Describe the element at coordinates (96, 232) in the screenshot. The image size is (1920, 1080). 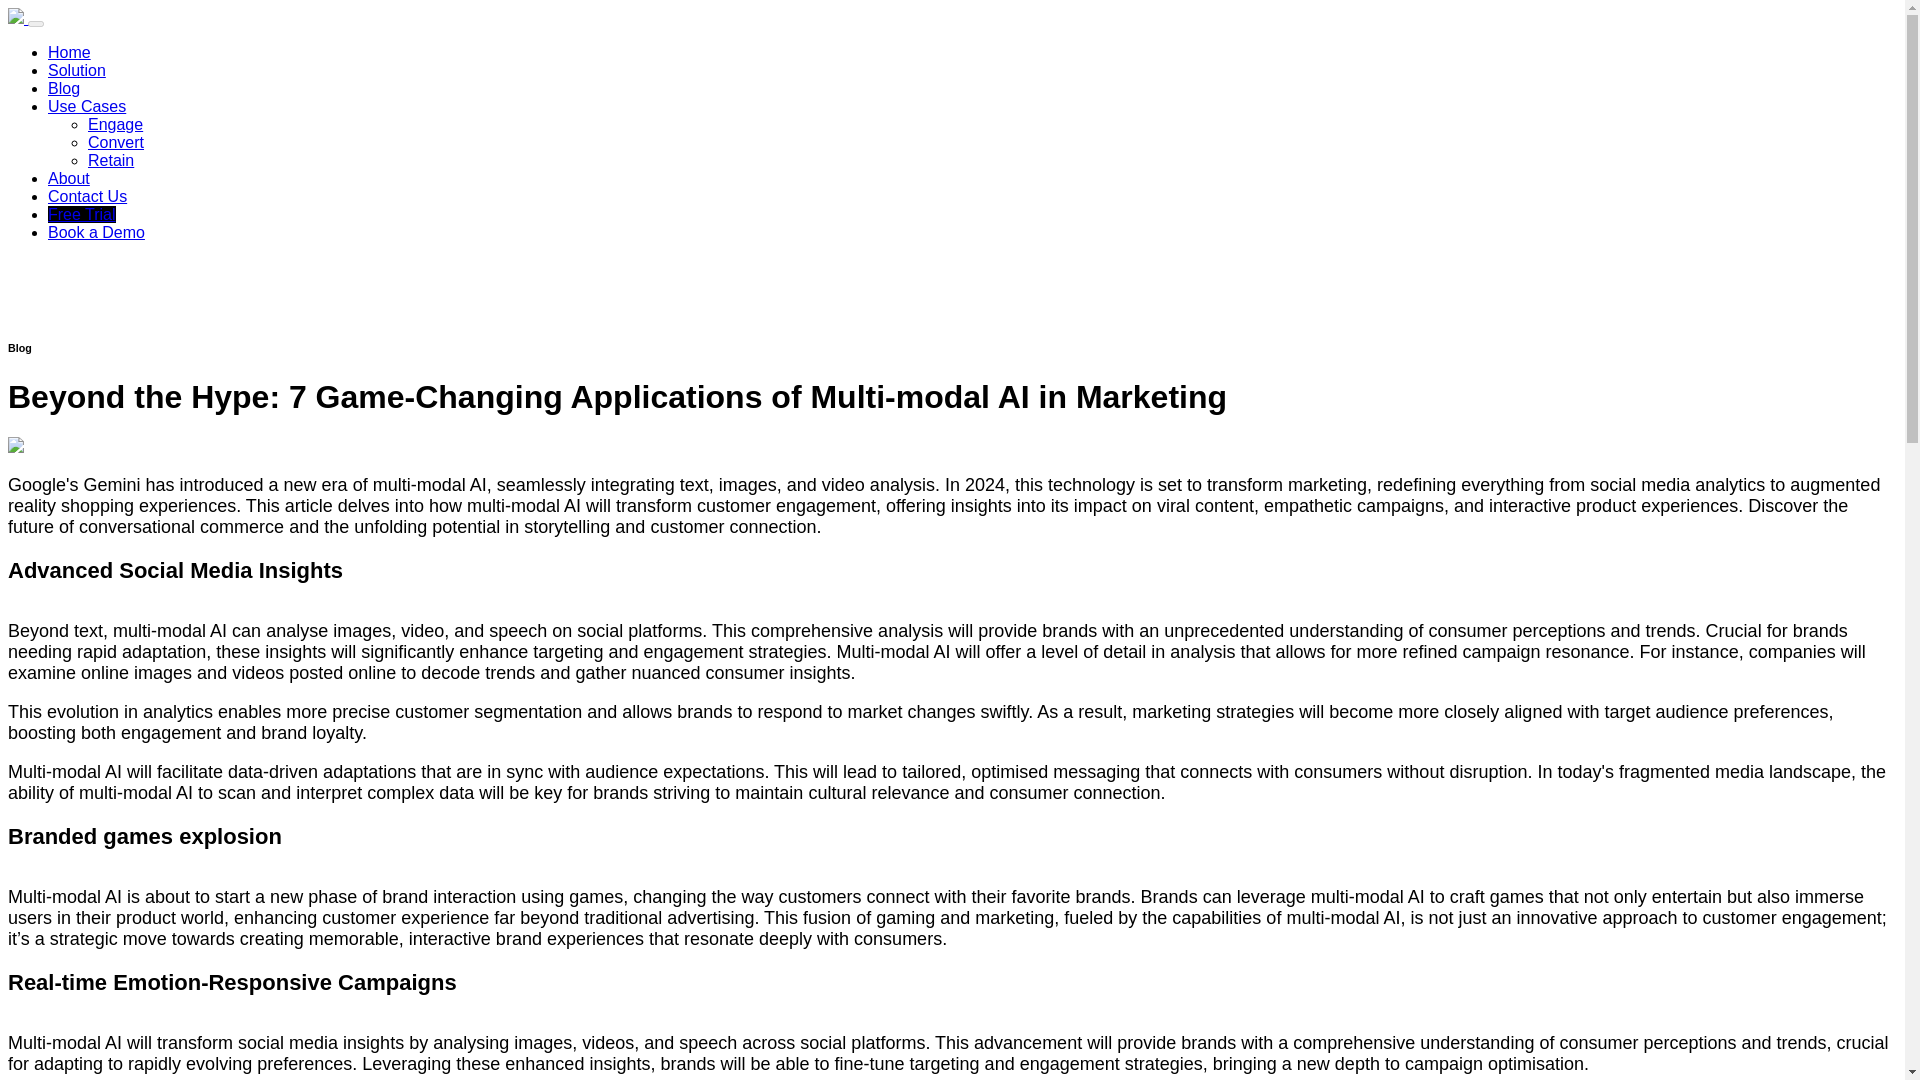
I see `Book a Demo` at that location.